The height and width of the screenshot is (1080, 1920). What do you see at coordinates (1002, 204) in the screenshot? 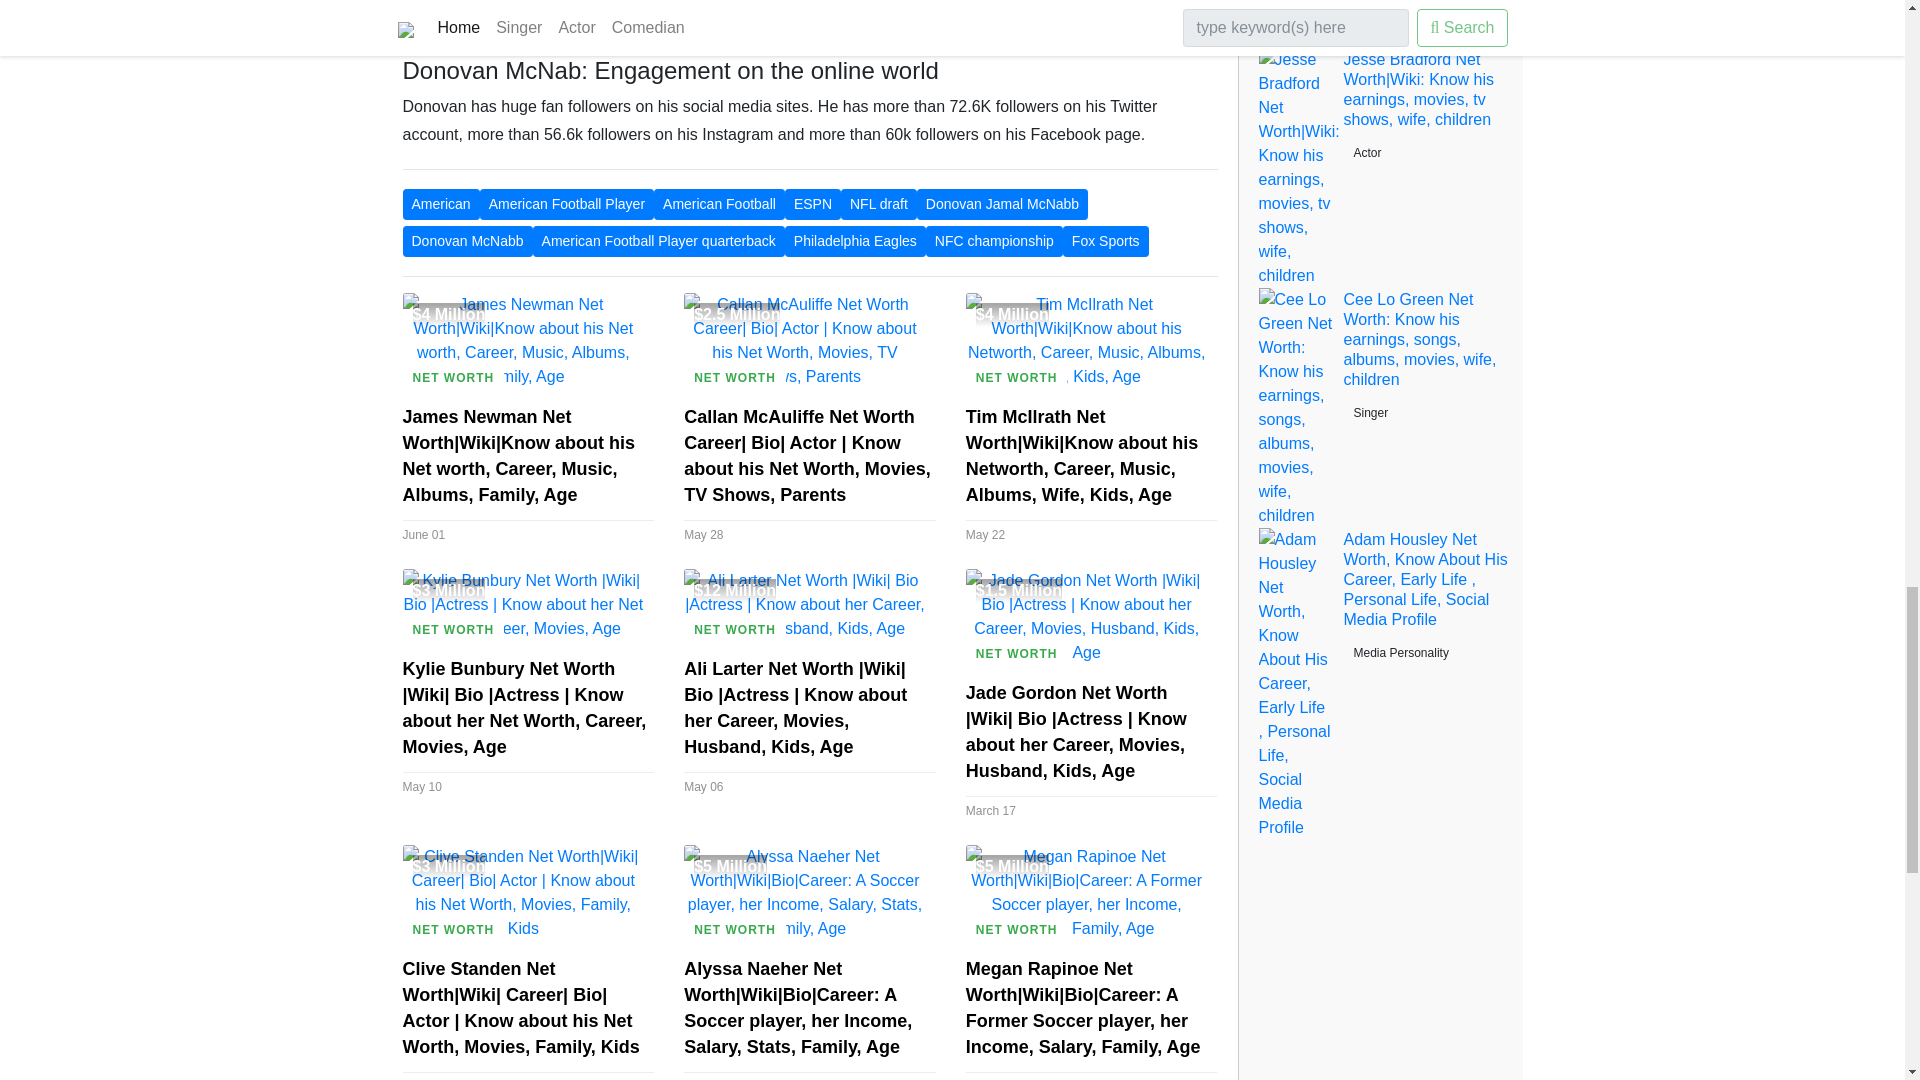
I see `Donovan Jamal McNabb` at bounding box center [1002, 204].